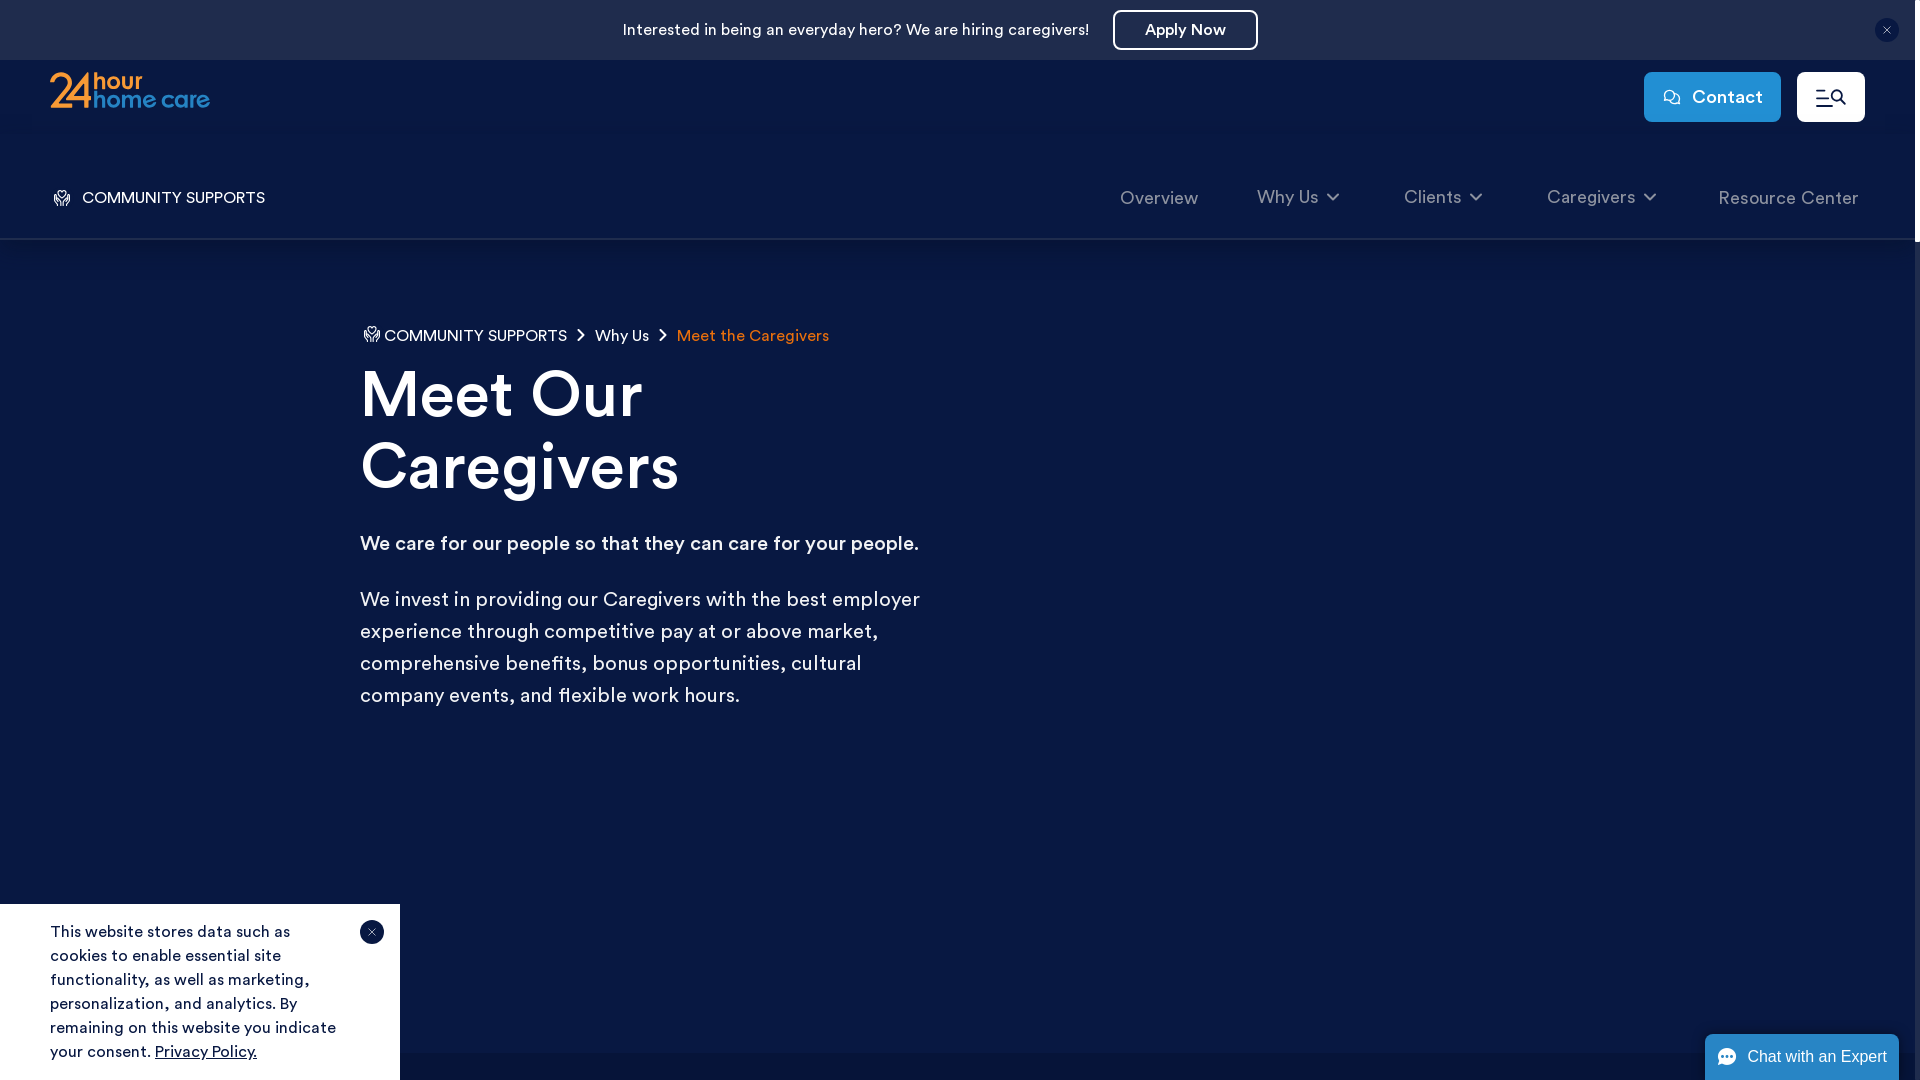  Describe the element at coordinates (476, 336) in the screenshot. I see `COMMUNITY SUPPORTS` at that location.